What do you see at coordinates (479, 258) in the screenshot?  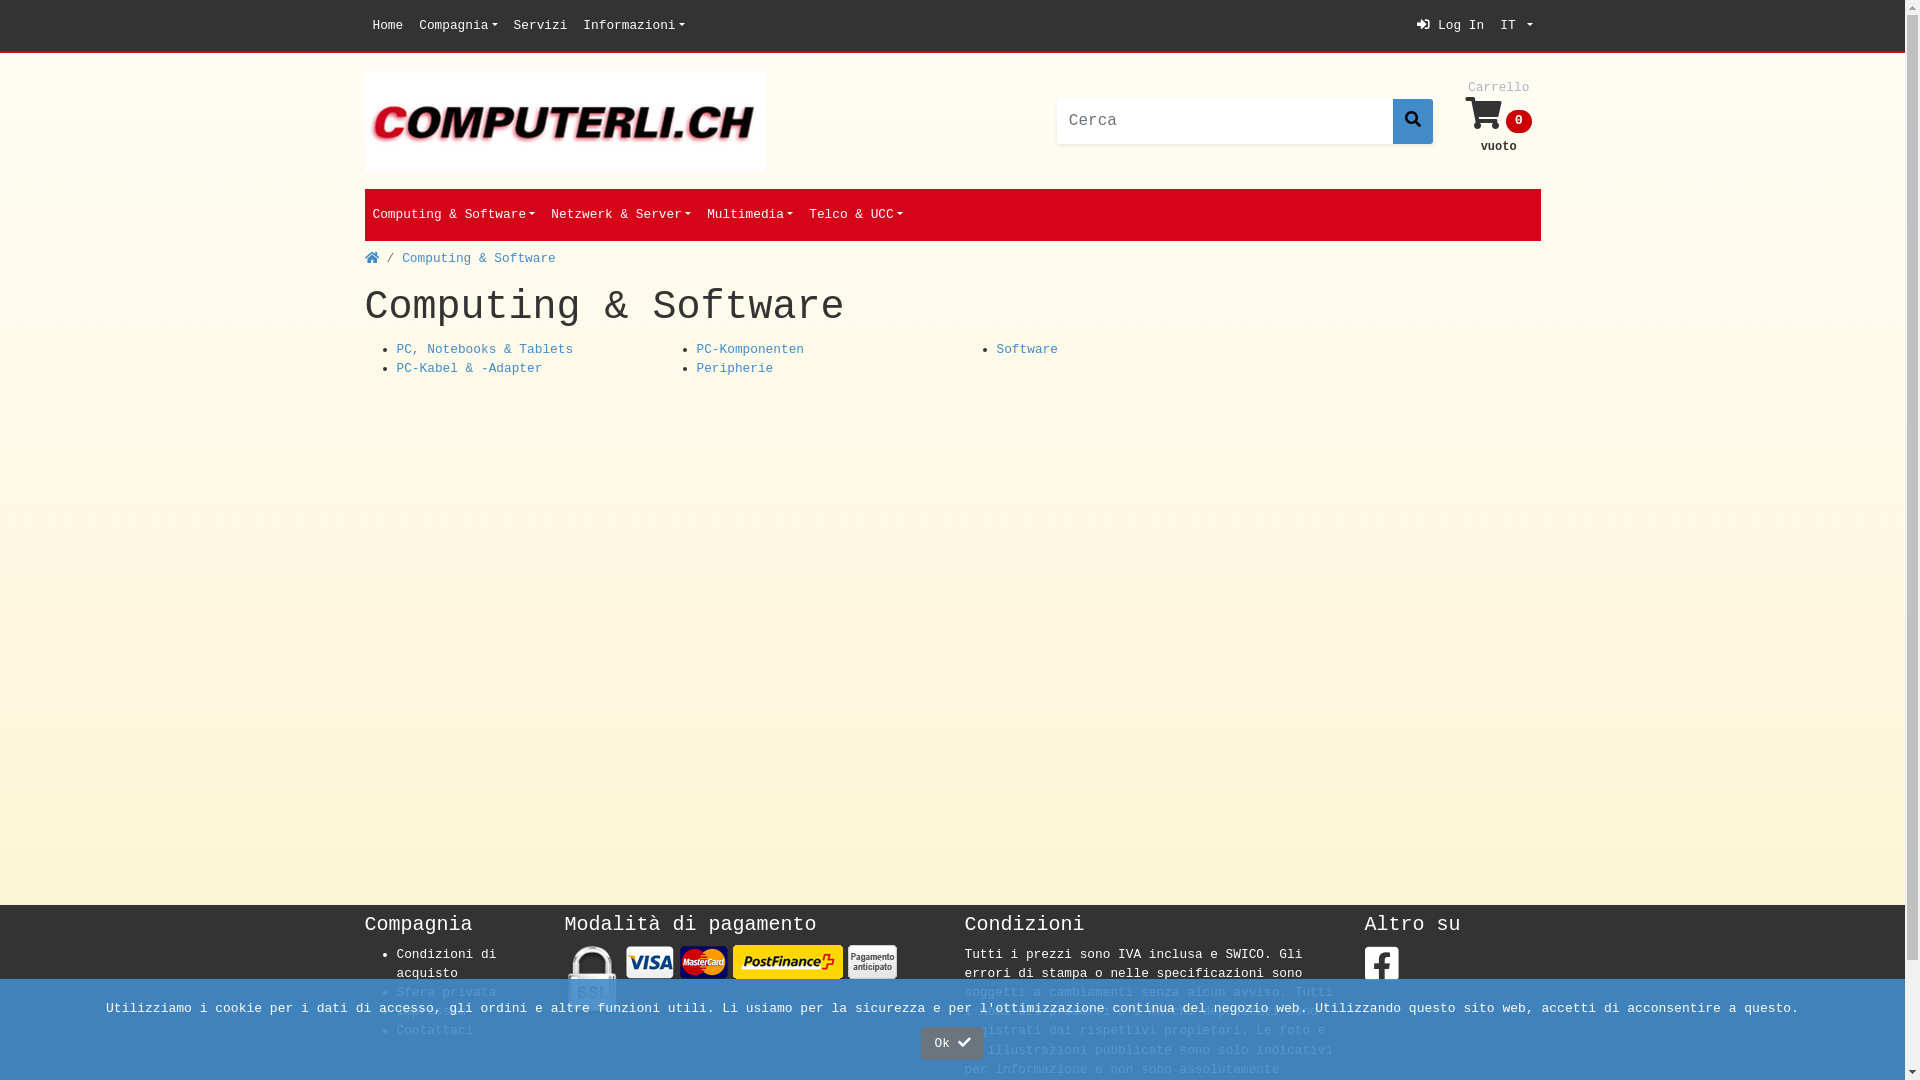 I see `Computing & Software` at bounding box center [479, 258].